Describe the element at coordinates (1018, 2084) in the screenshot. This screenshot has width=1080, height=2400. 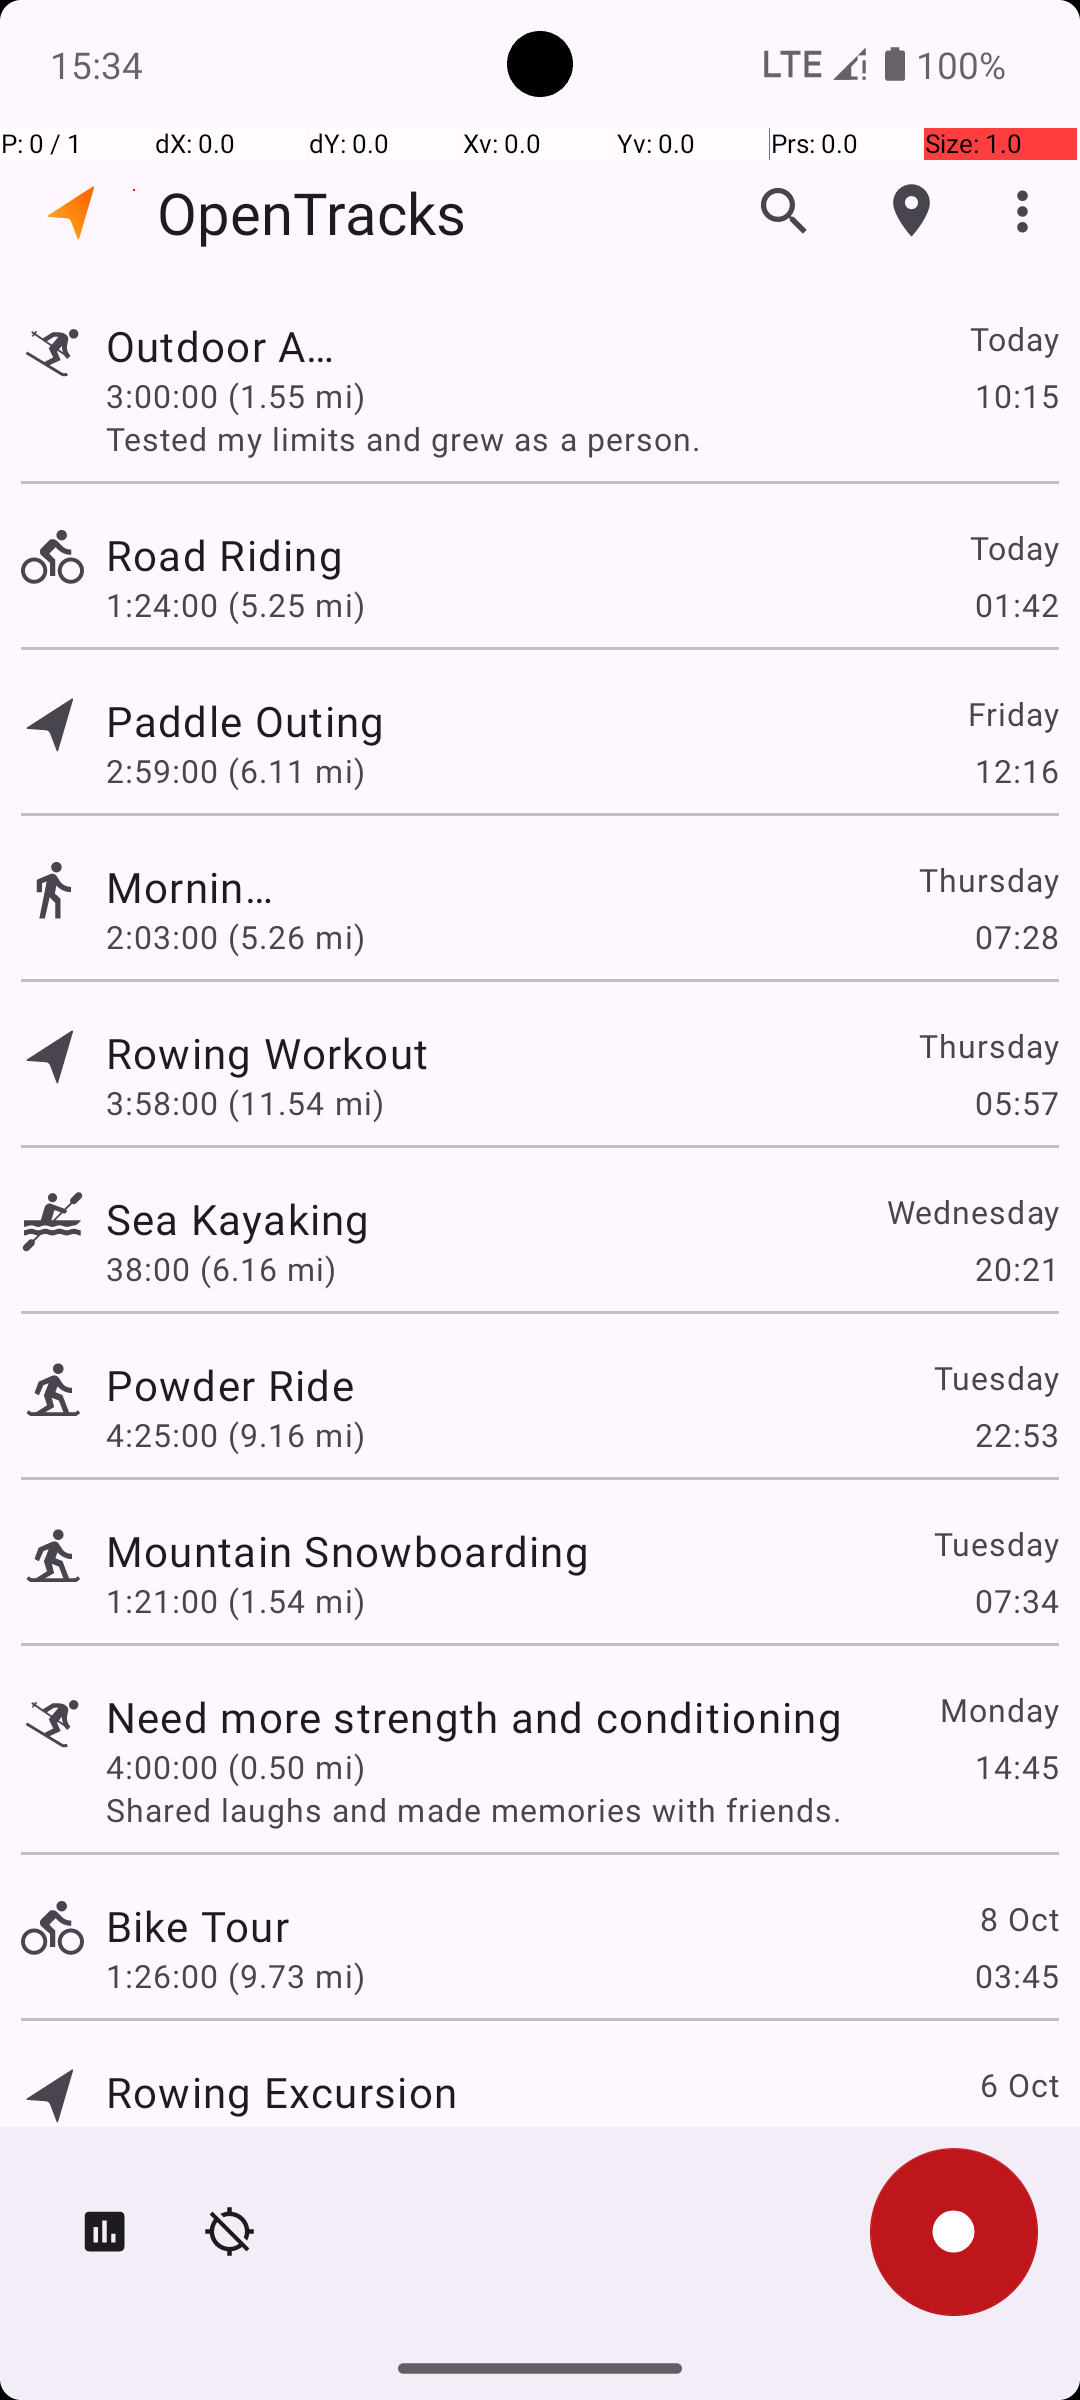
I see `6 Oct` at that location.